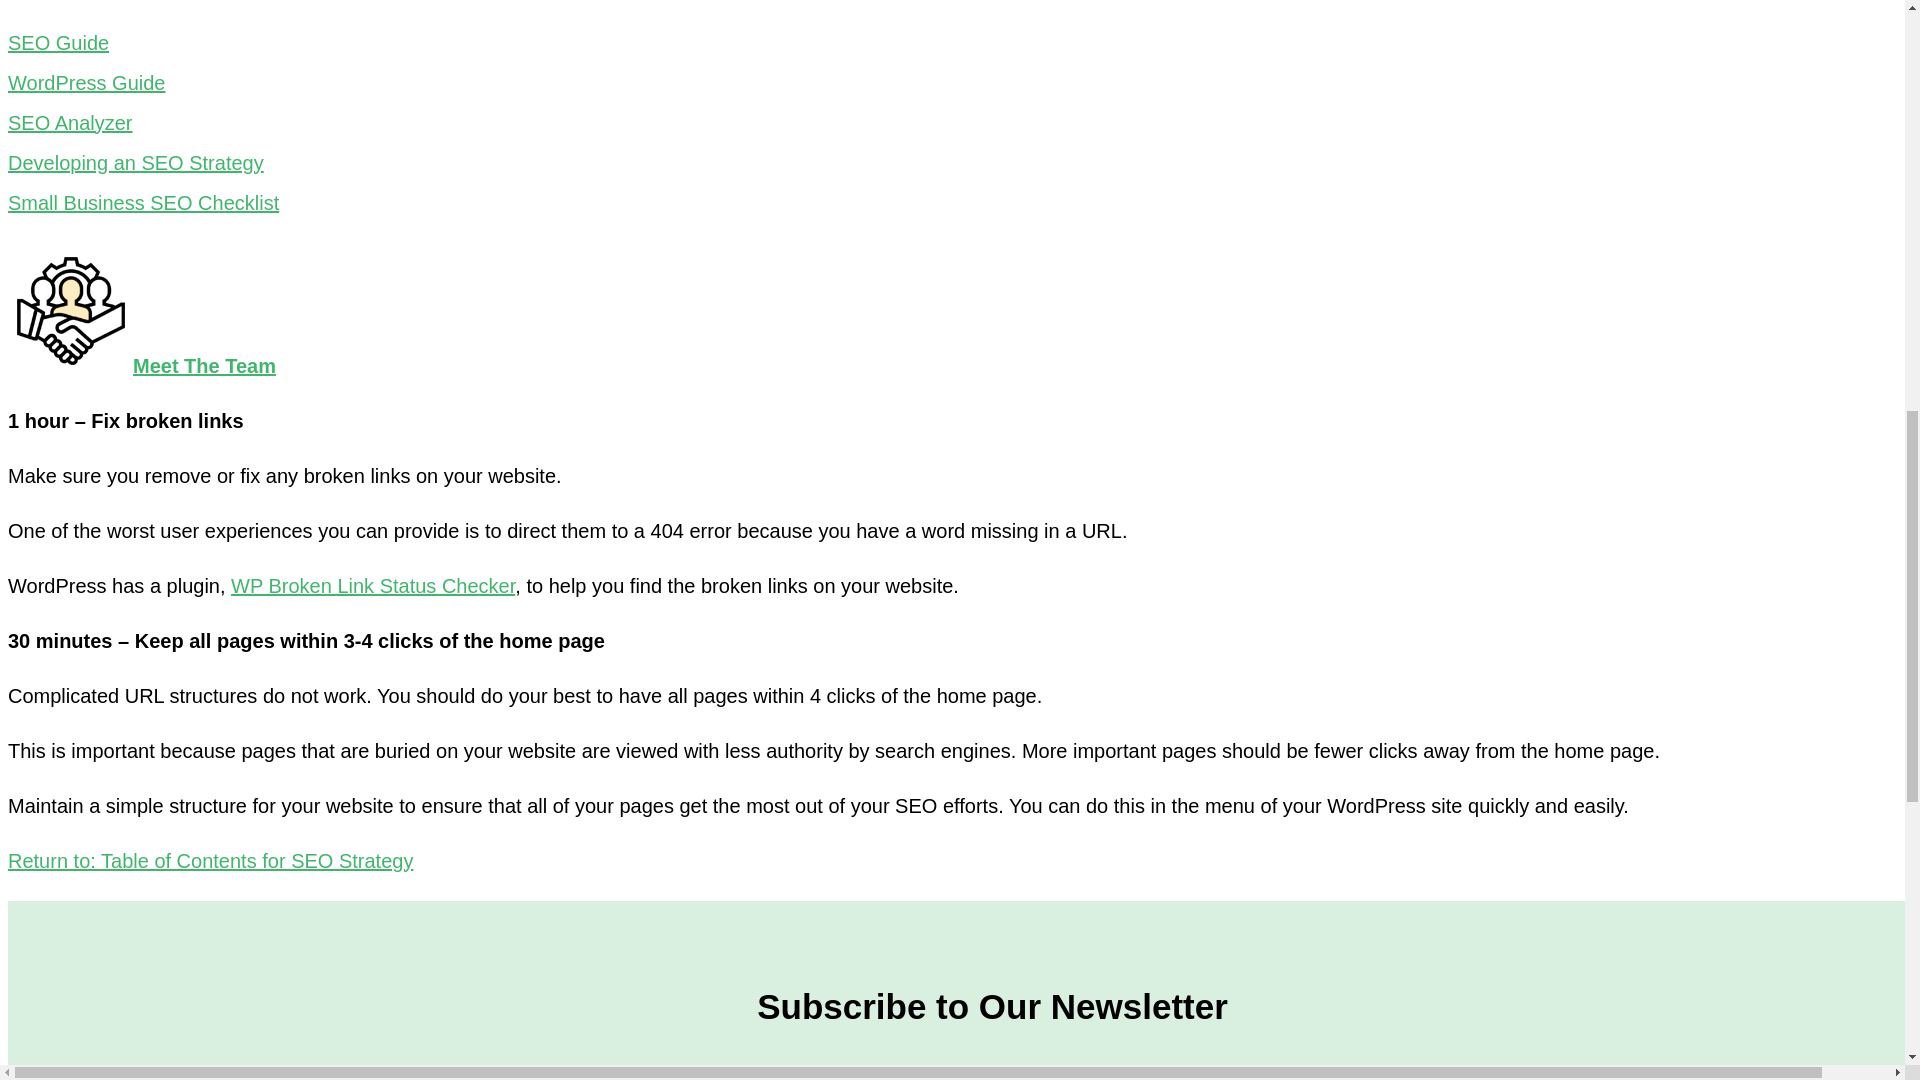  What do you see at coordinates (142, 364) in the screenshot?
I see `SEO Mechanic Team` at bounding box center [142, 364].